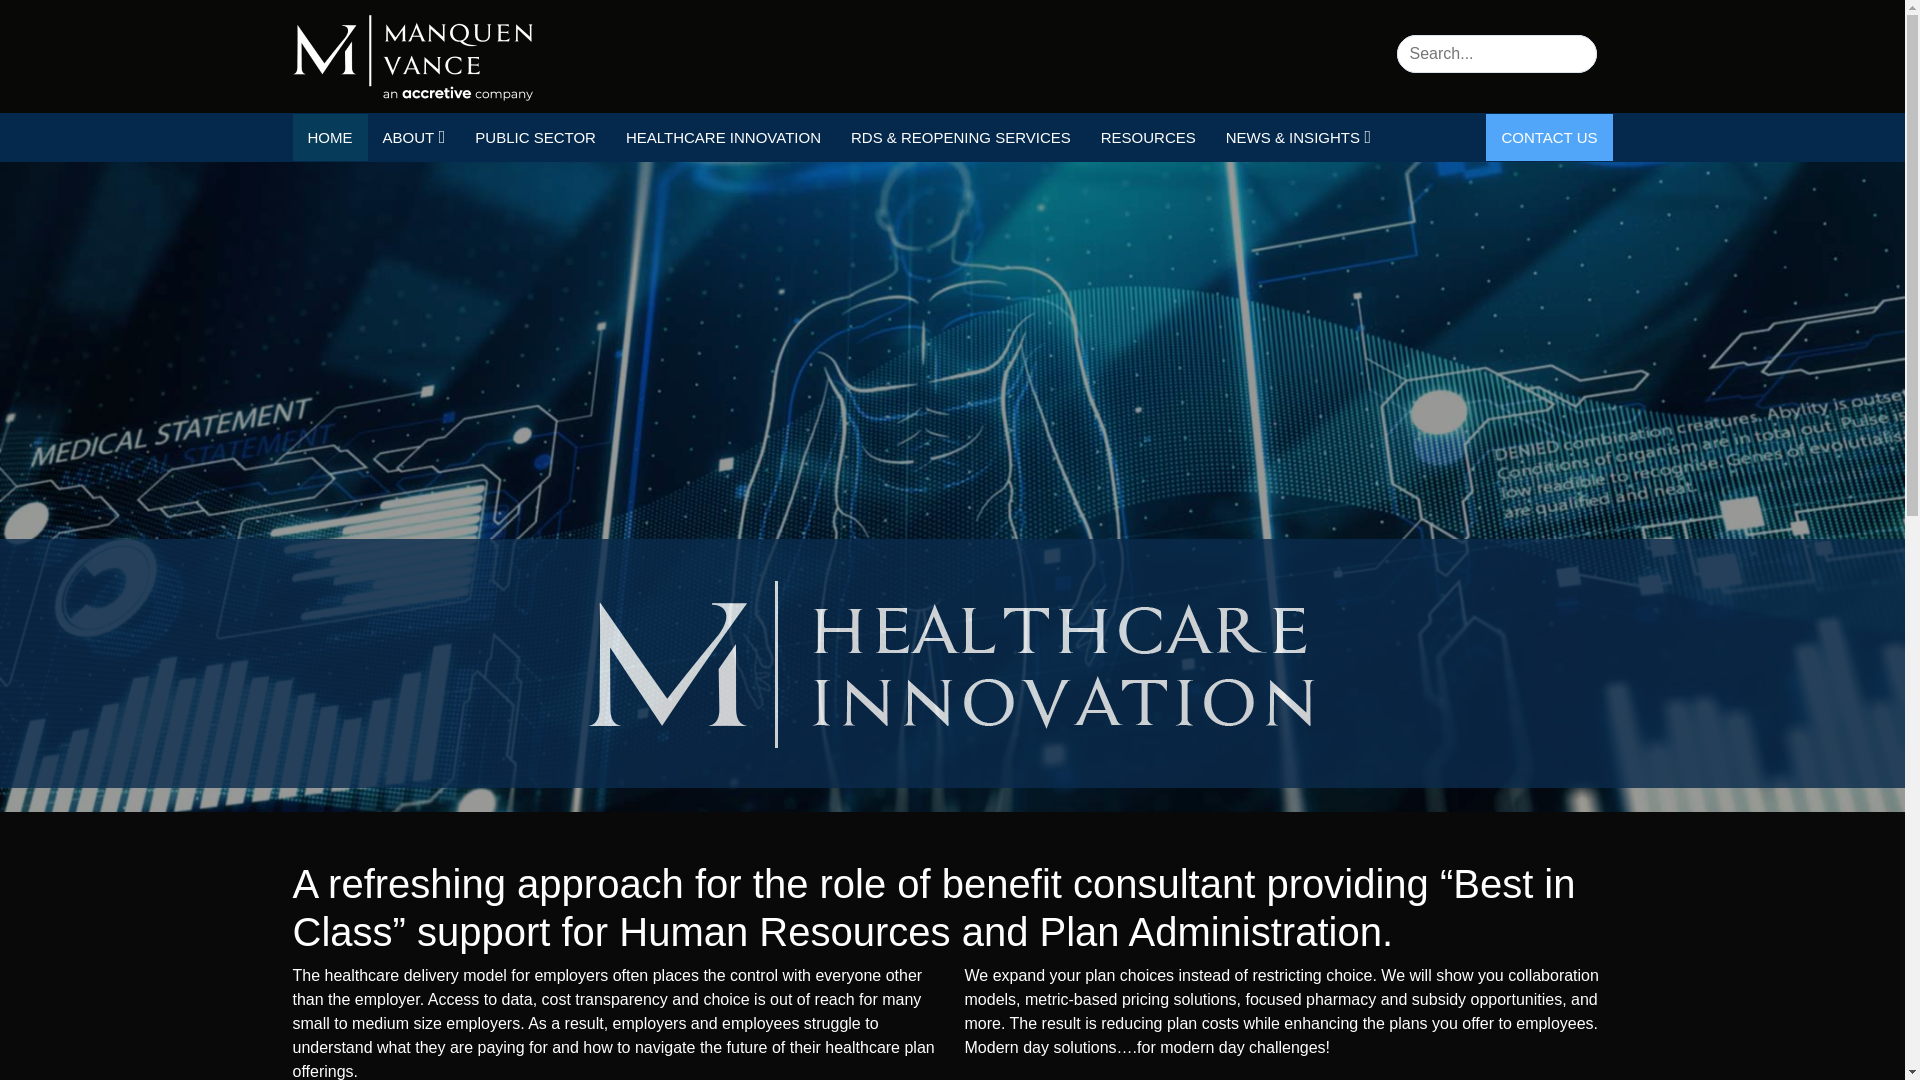 This screenshot has height=1080, width=1920. What do you see at coordinates (328, 137) in the screenshot?
I see `HOME` at bounding box center [328, 137].